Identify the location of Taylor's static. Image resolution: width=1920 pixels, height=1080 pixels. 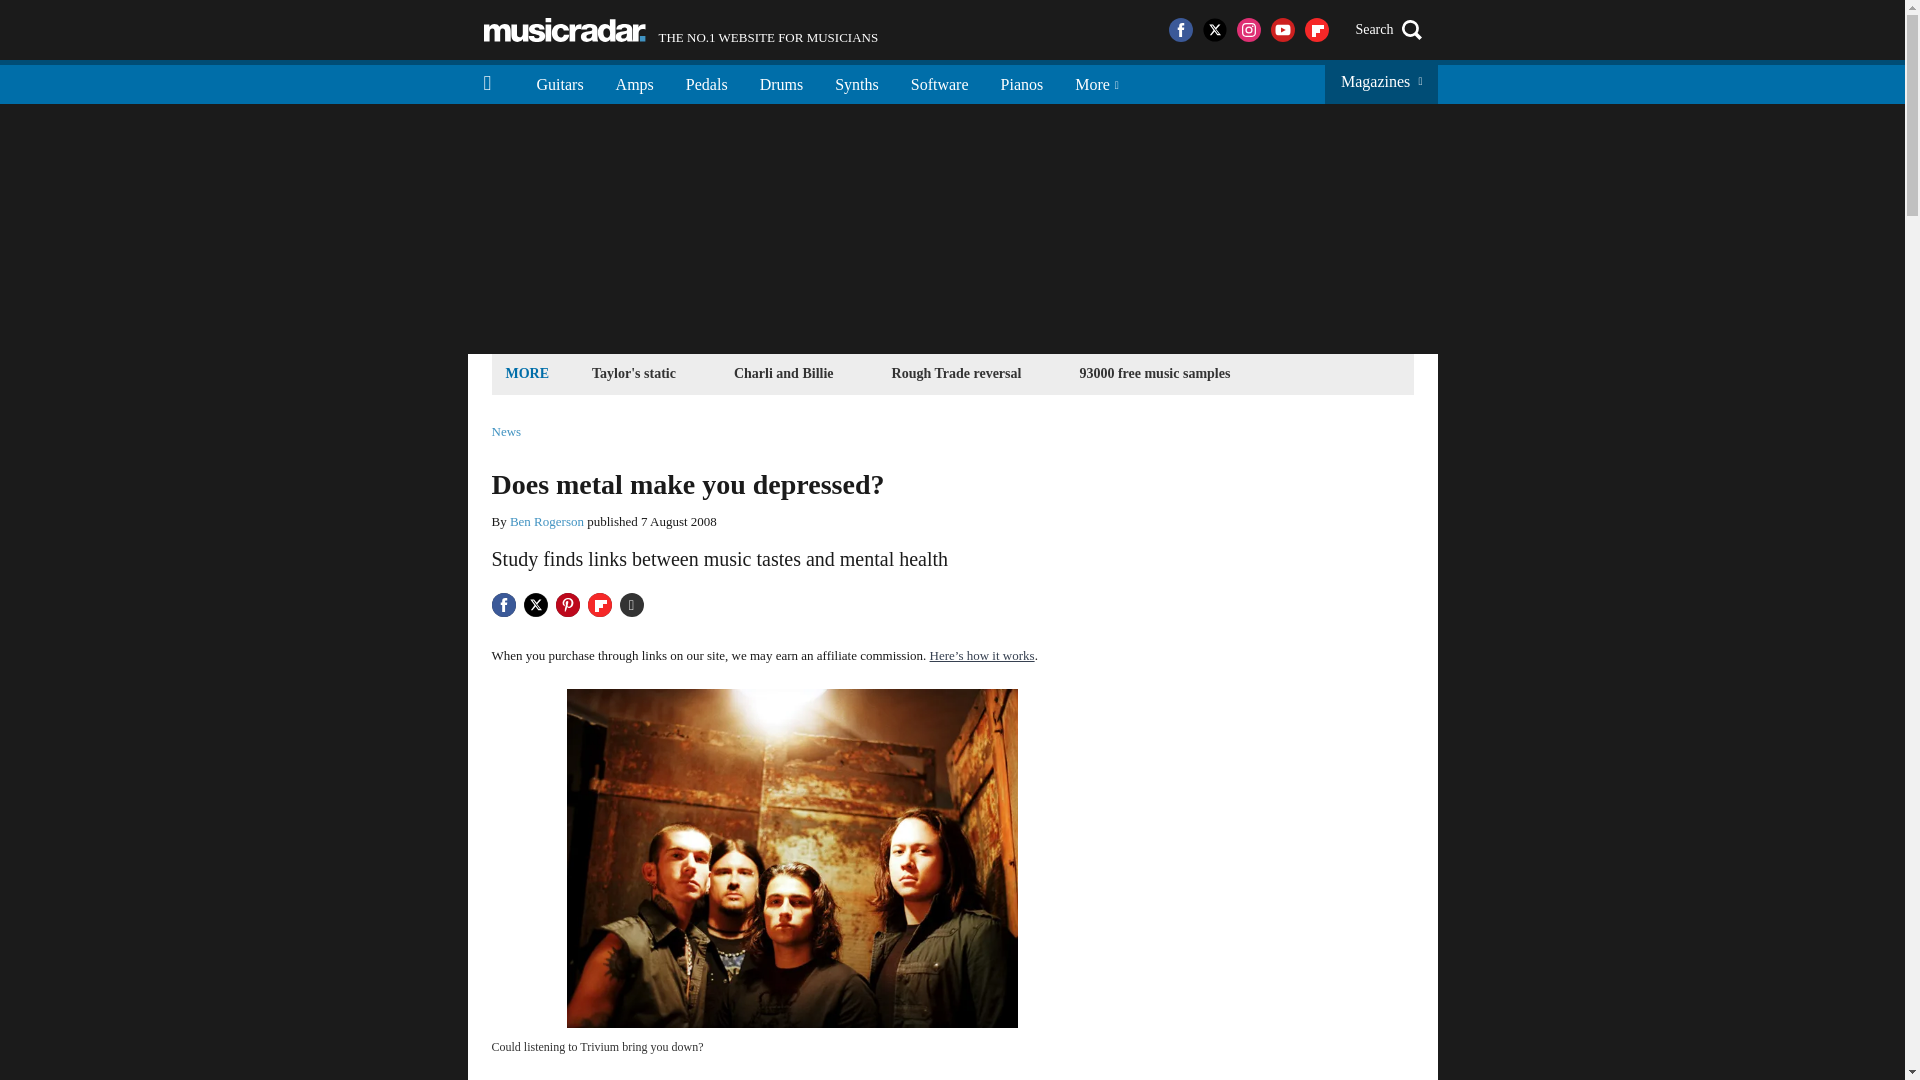
(634, 372).